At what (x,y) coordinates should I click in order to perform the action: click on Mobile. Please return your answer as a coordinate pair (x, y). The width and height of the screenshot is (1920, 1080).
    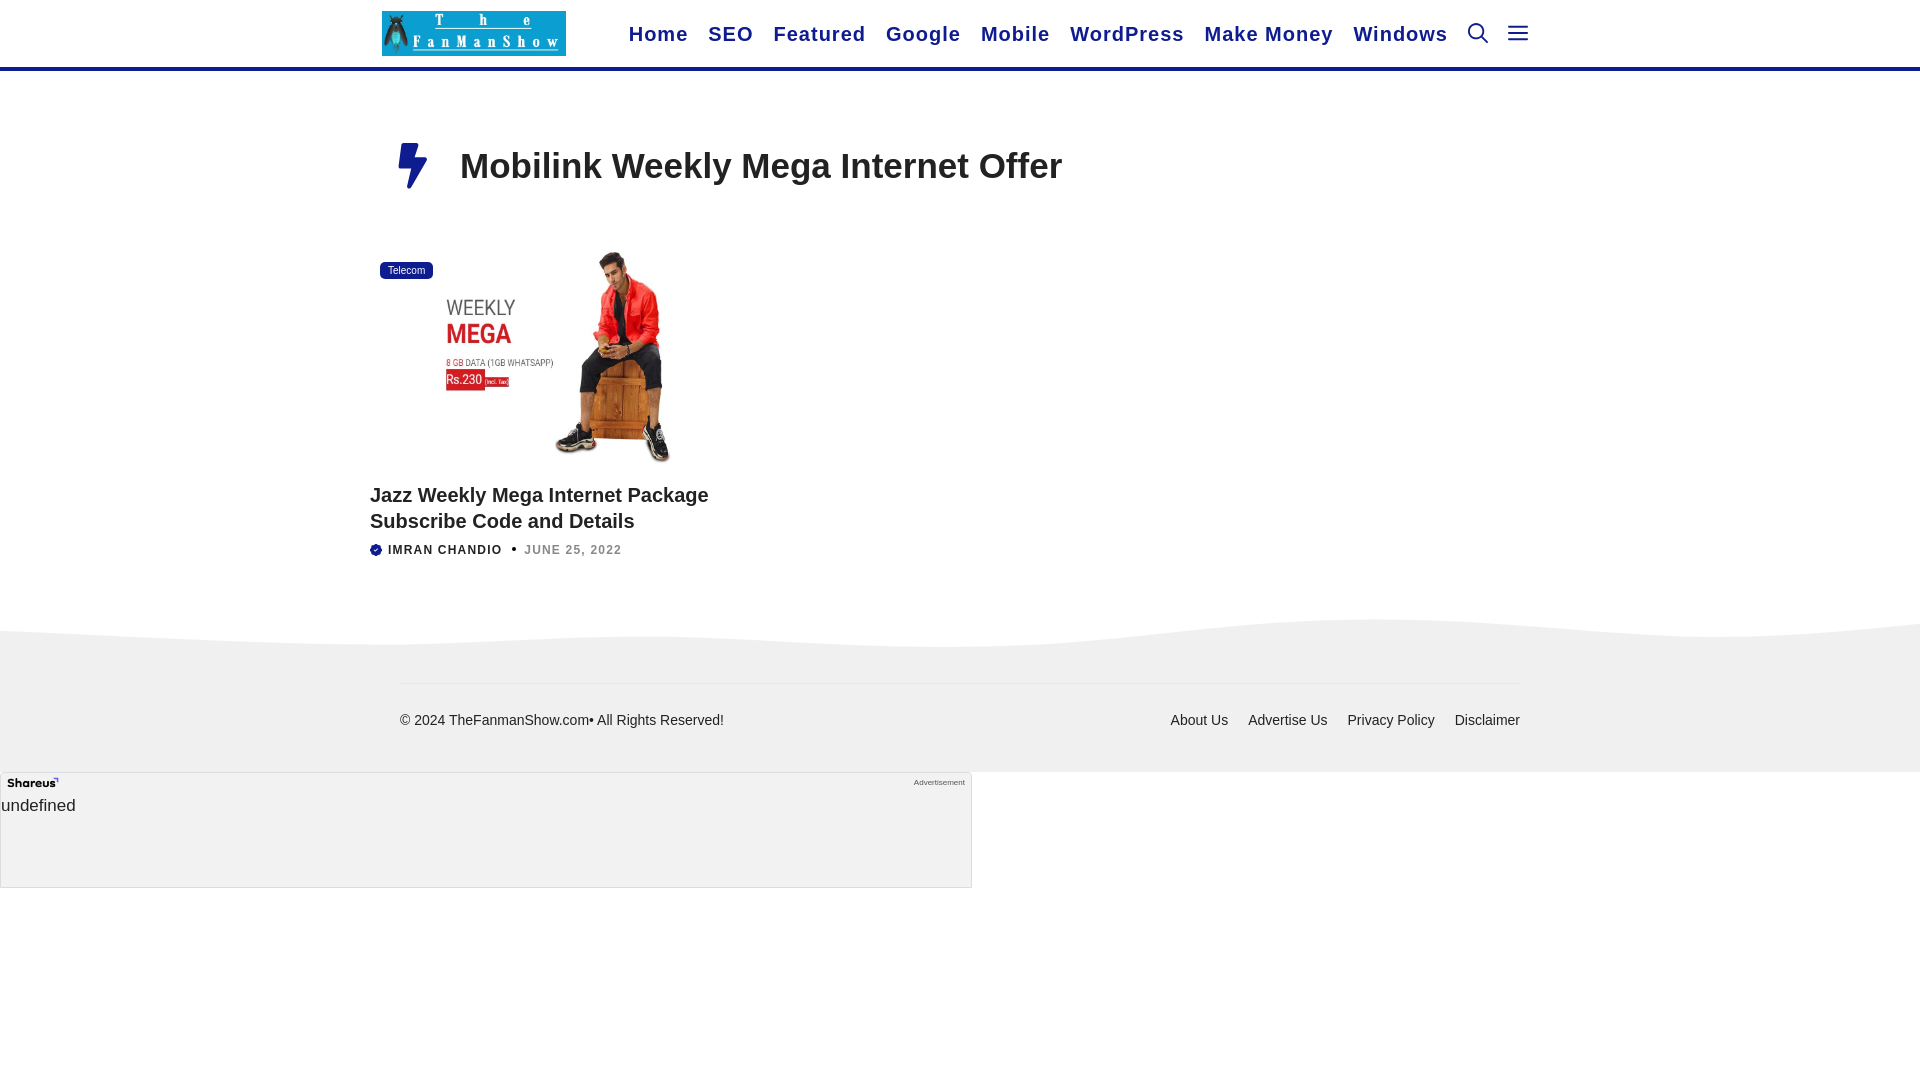
    Looking at the image, I should click on (1015, 34).